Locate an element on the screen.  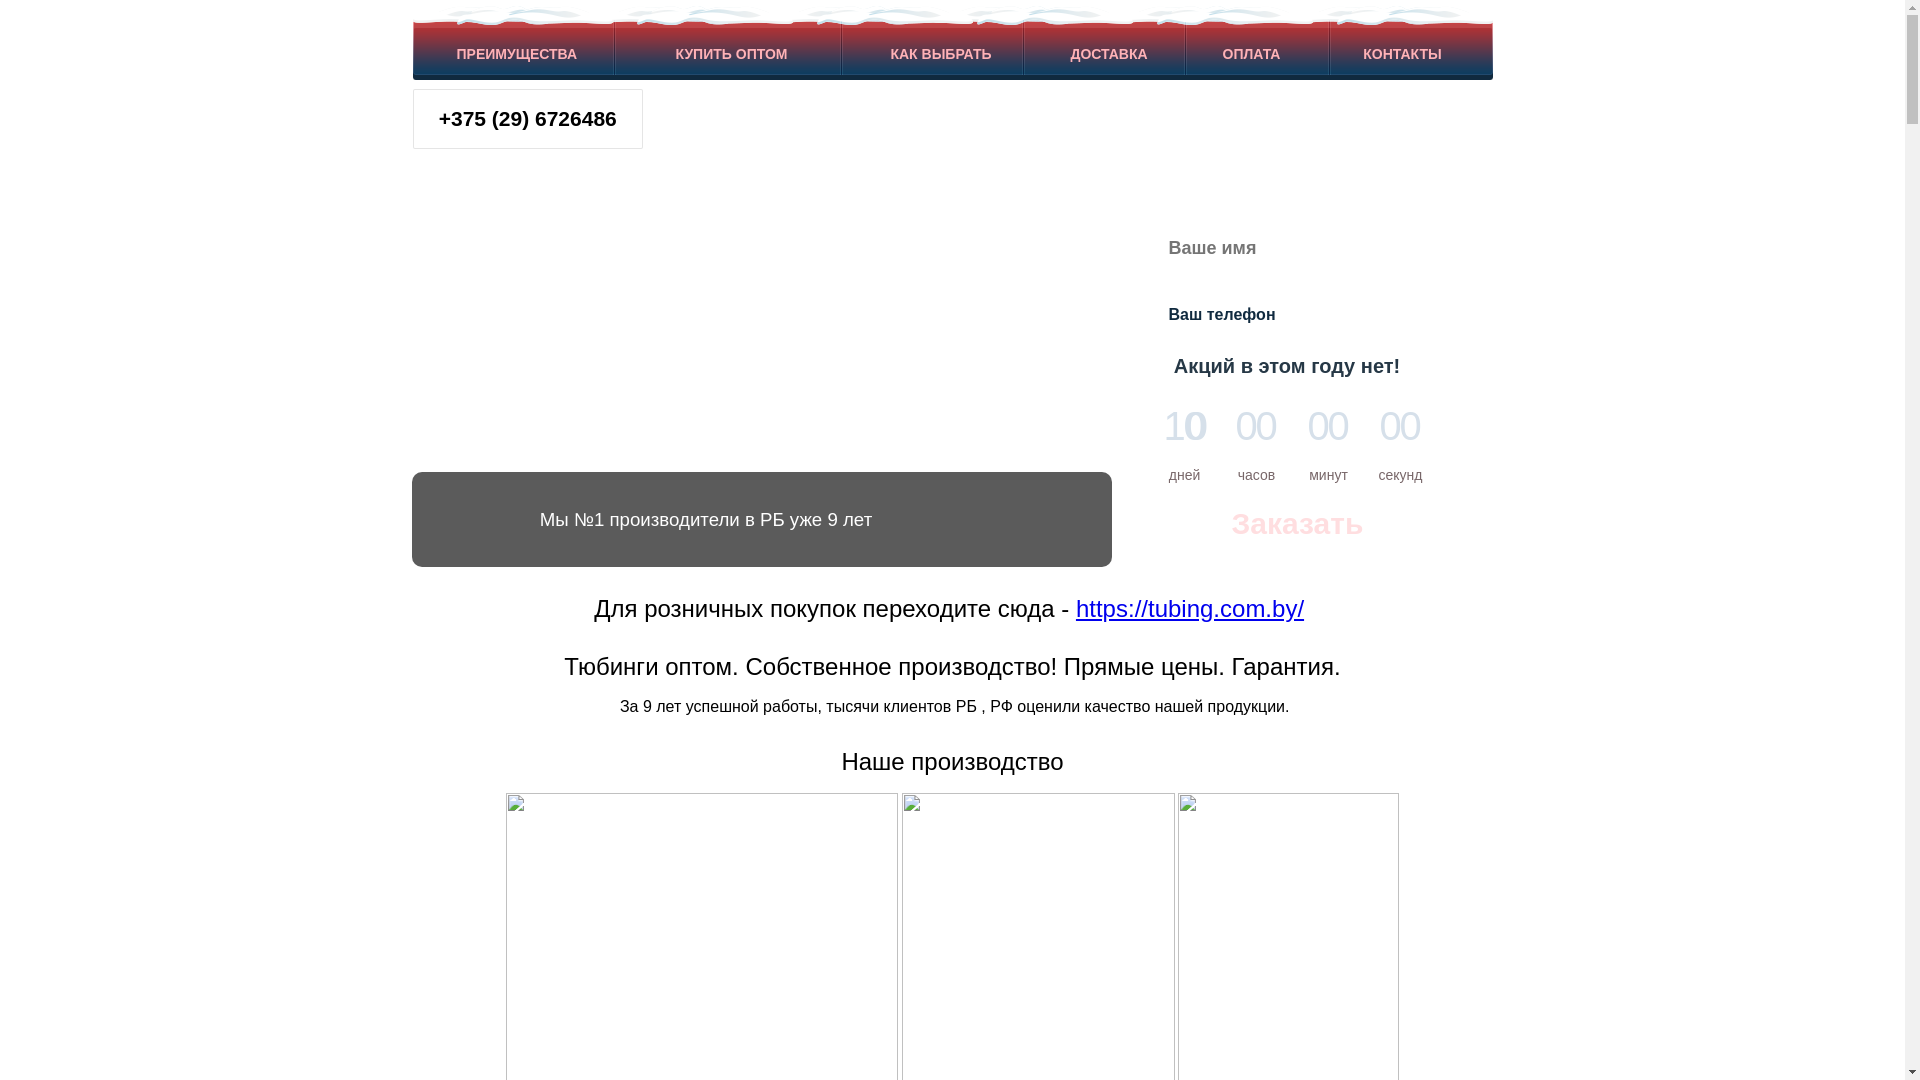
https://tubing.com.by/ is located at coordinates (1190, 608).